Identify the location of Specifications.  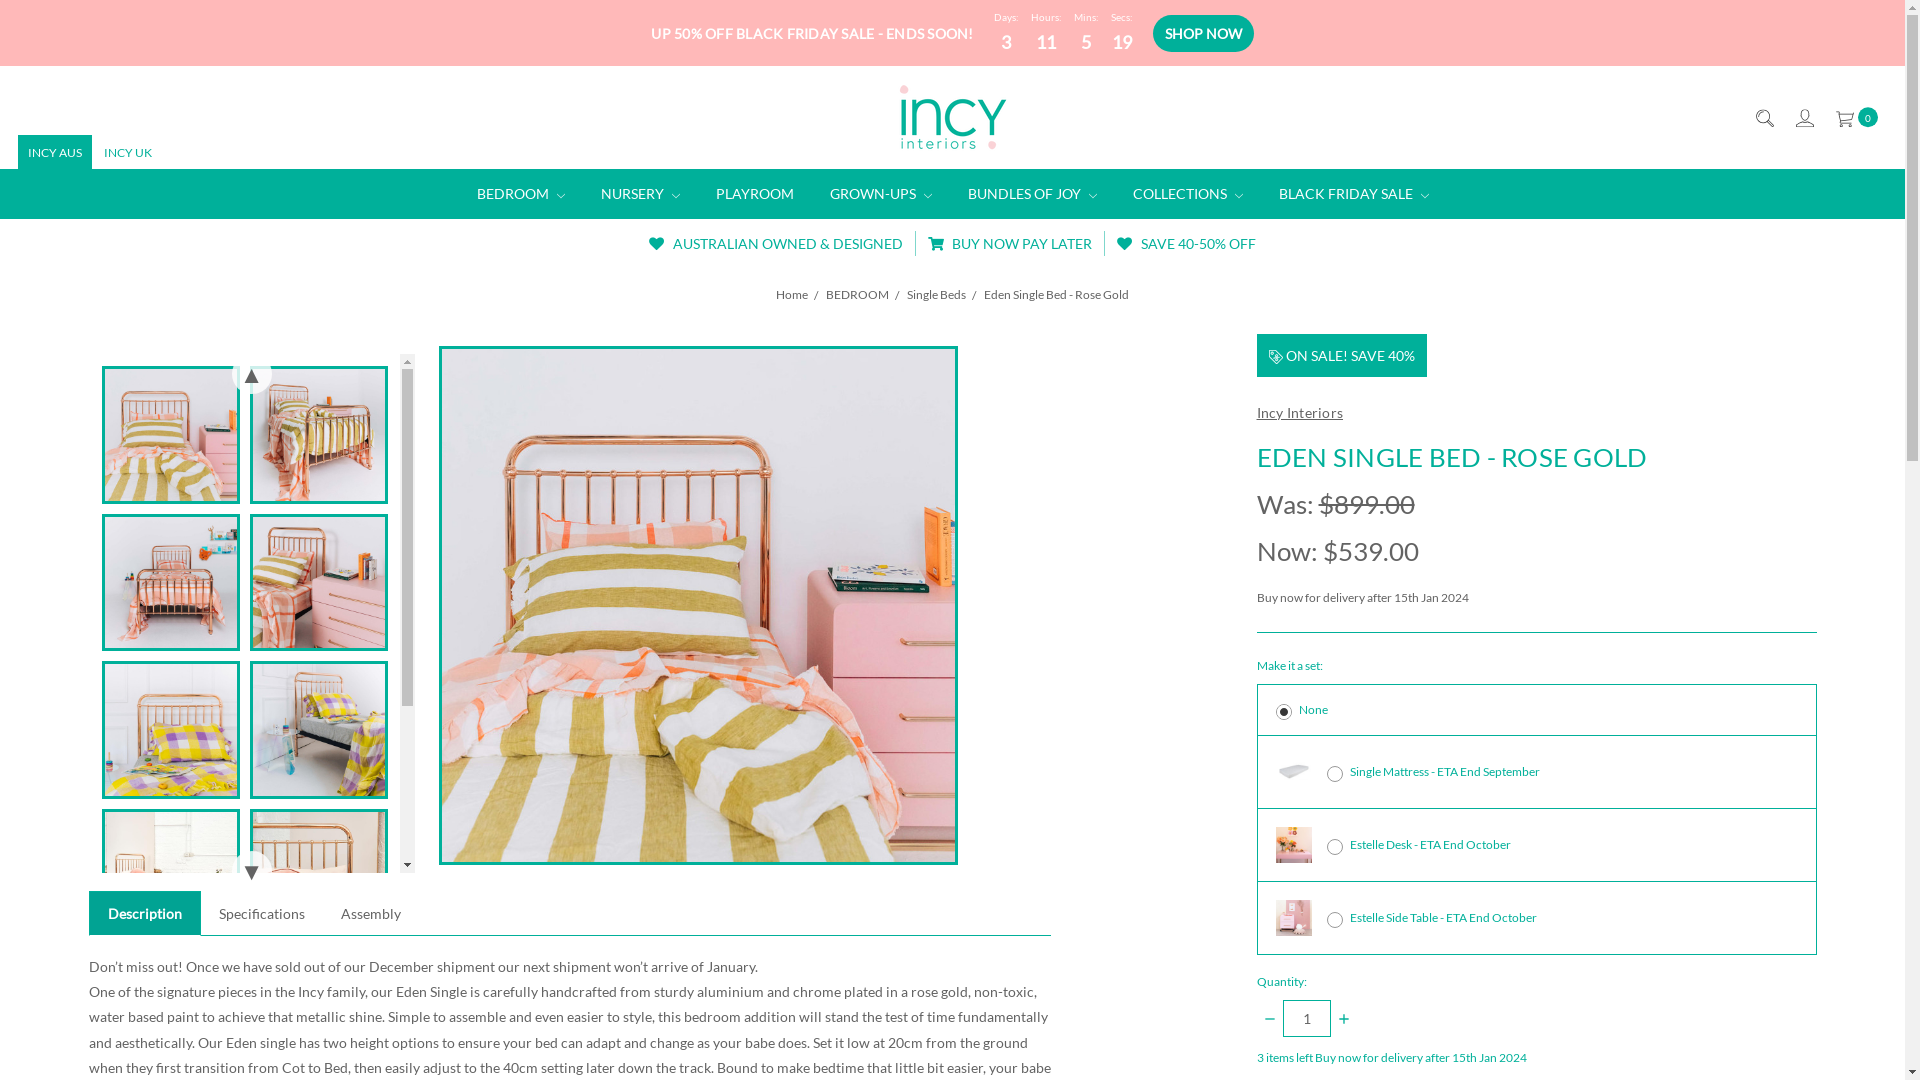
(261, 914).